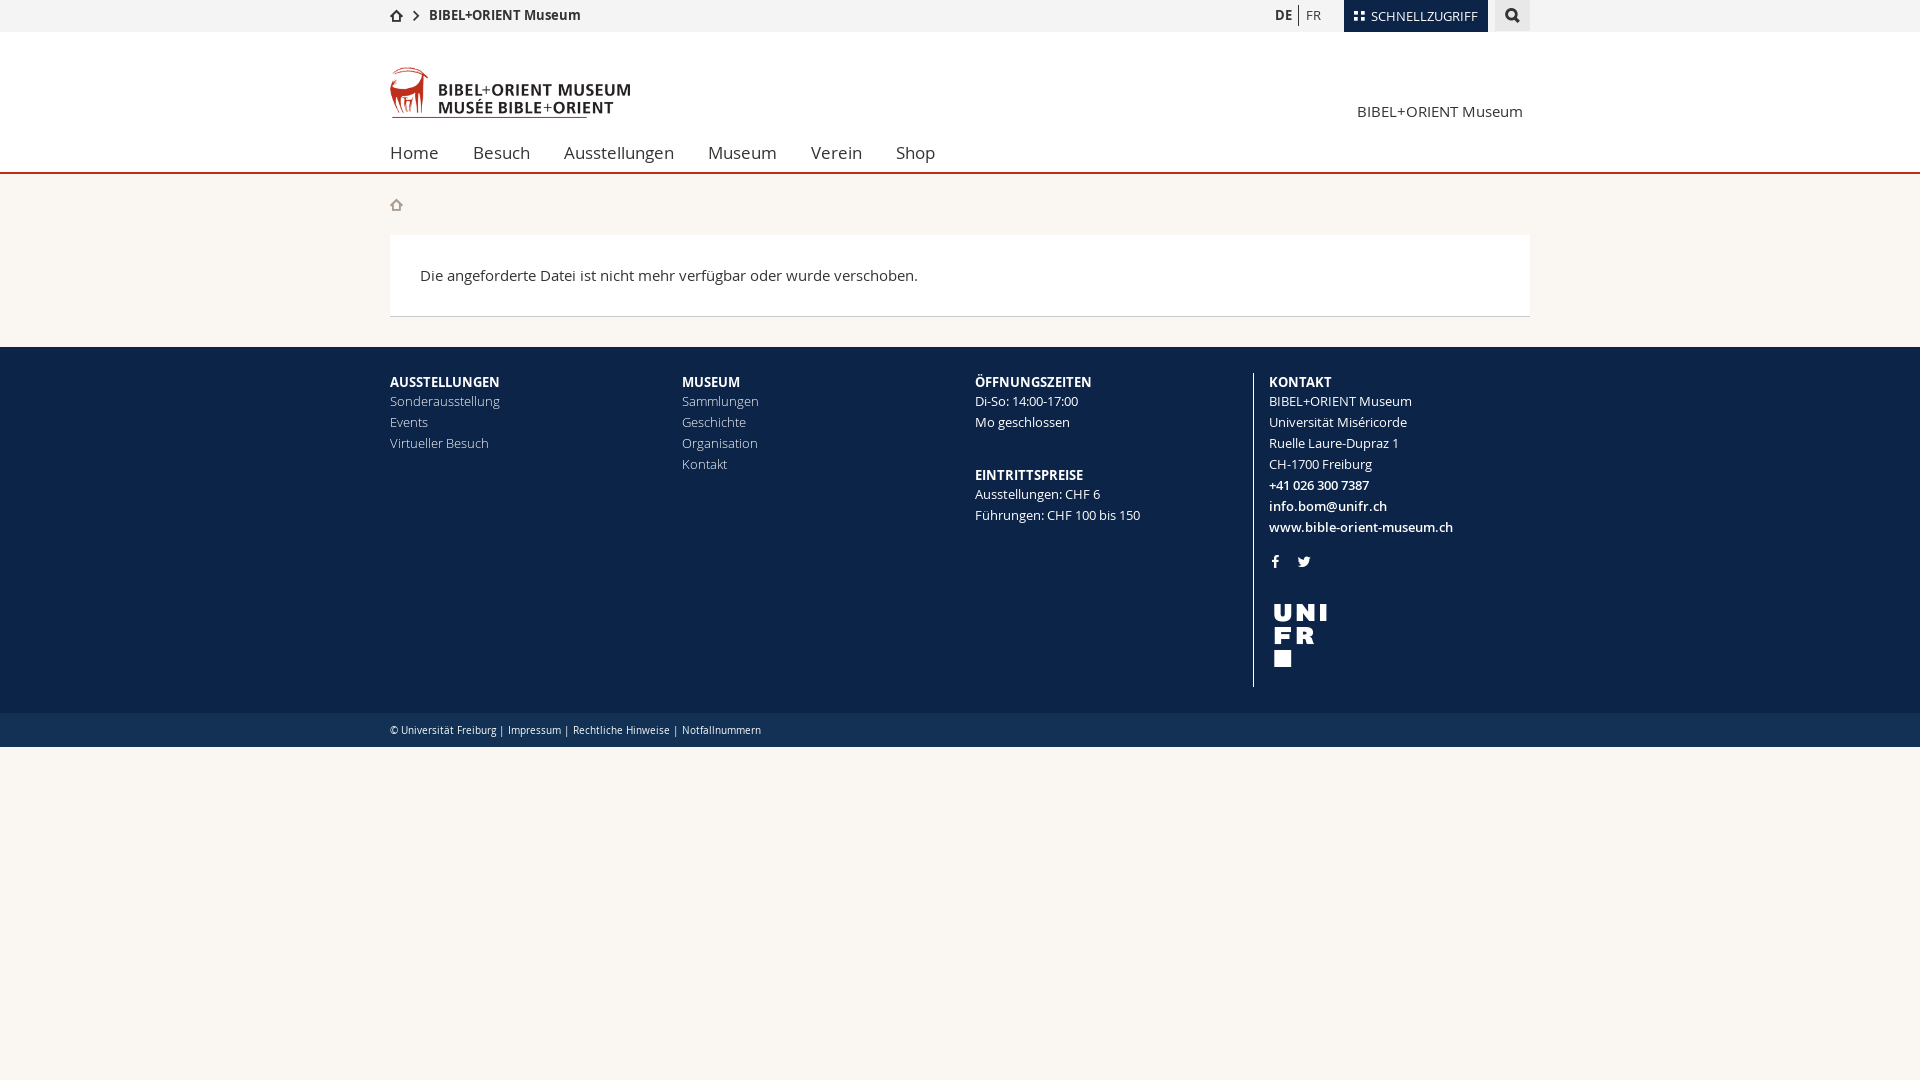  I want to click on info.bom@unifr.ch, so click(1399, 506).